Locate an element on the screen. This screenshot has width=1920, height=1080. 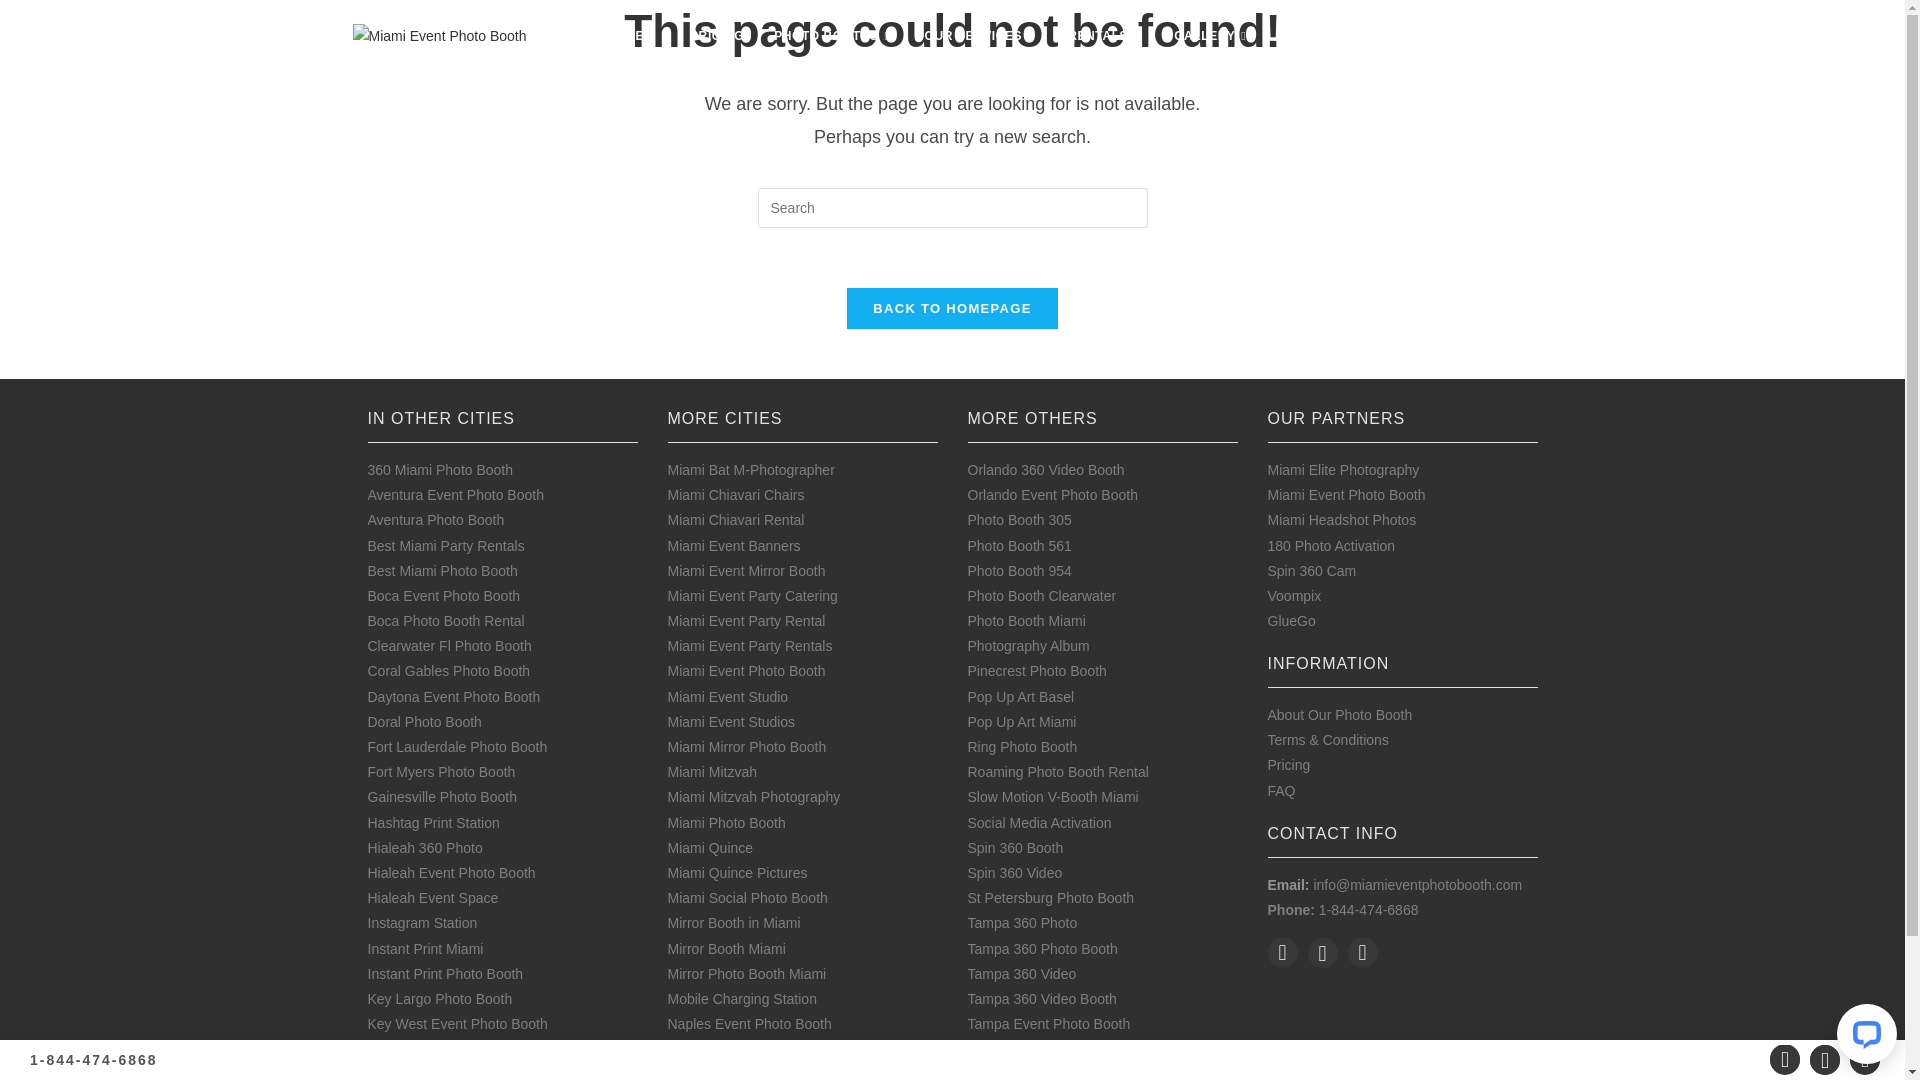
Mirror Booth Miami is located at coordinates (727, 949).